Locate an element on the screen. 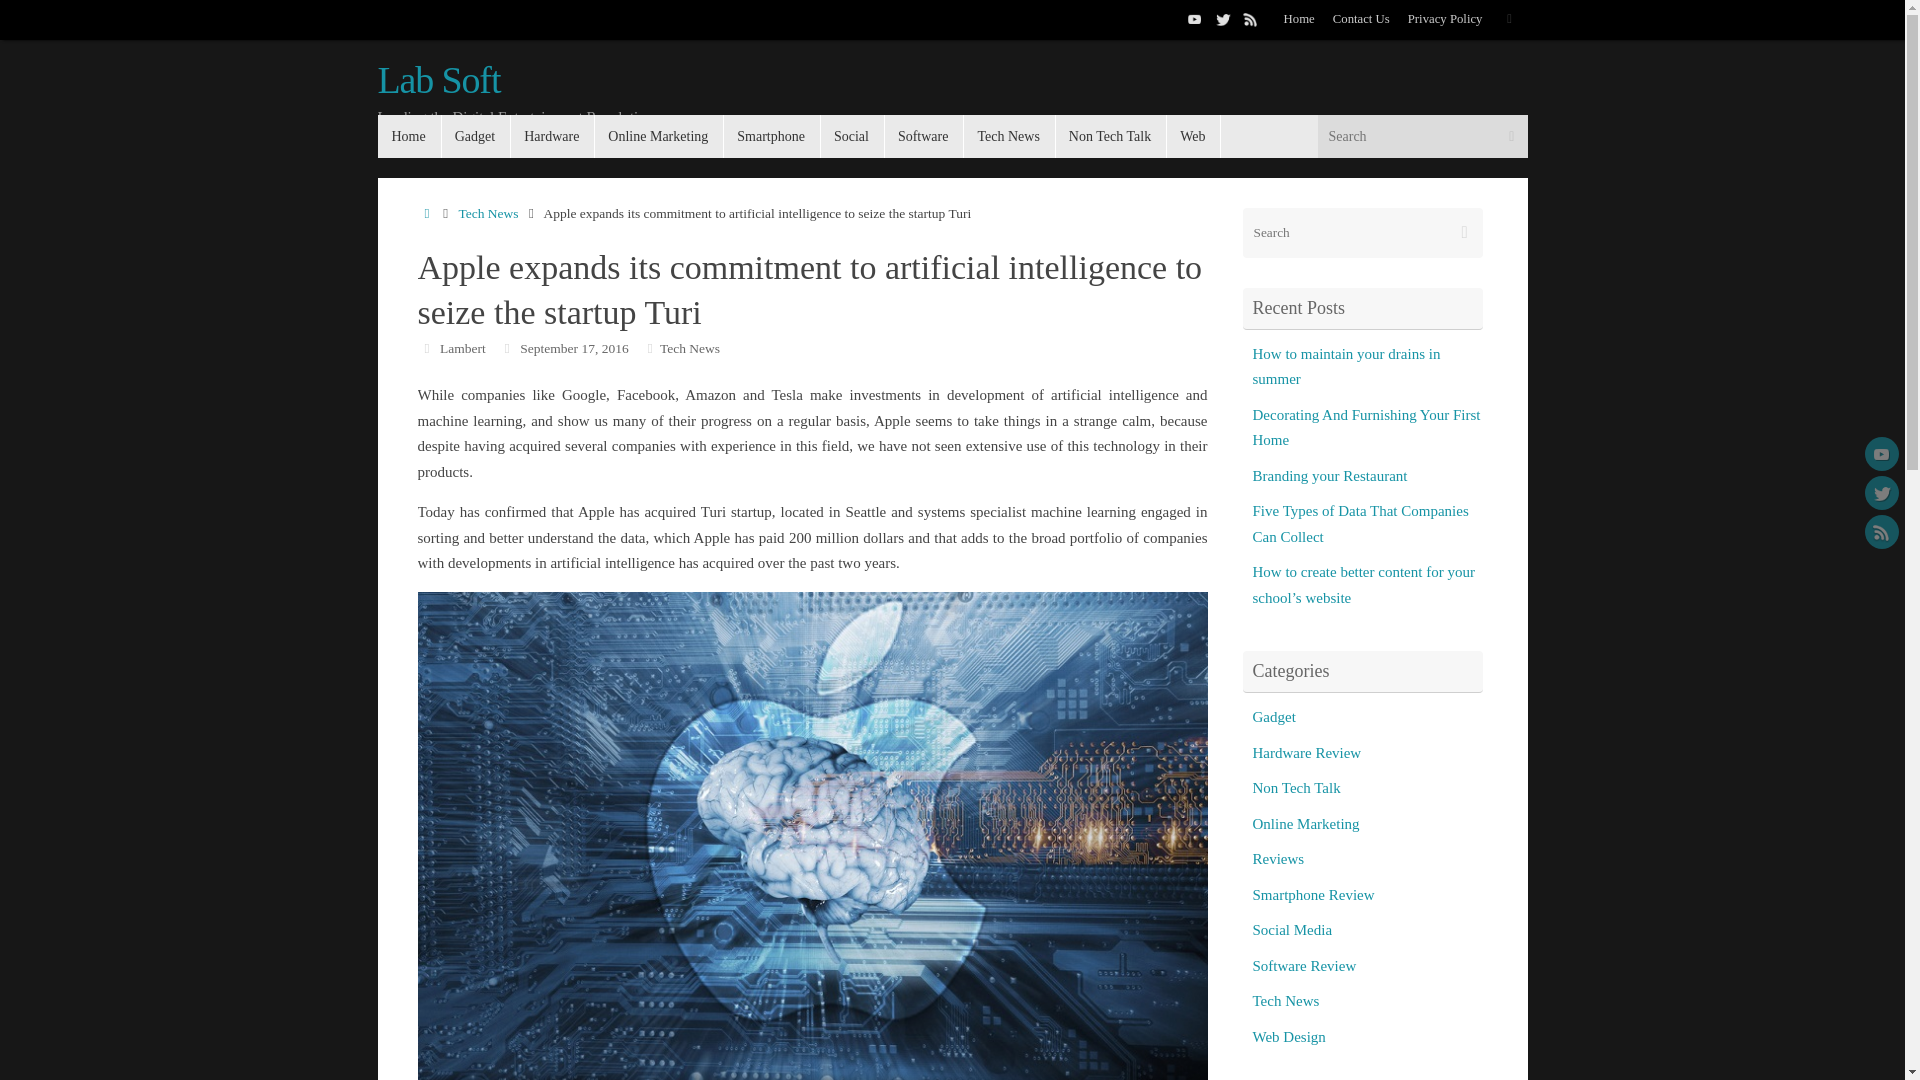  Home is located at coordinates (1300, 20).